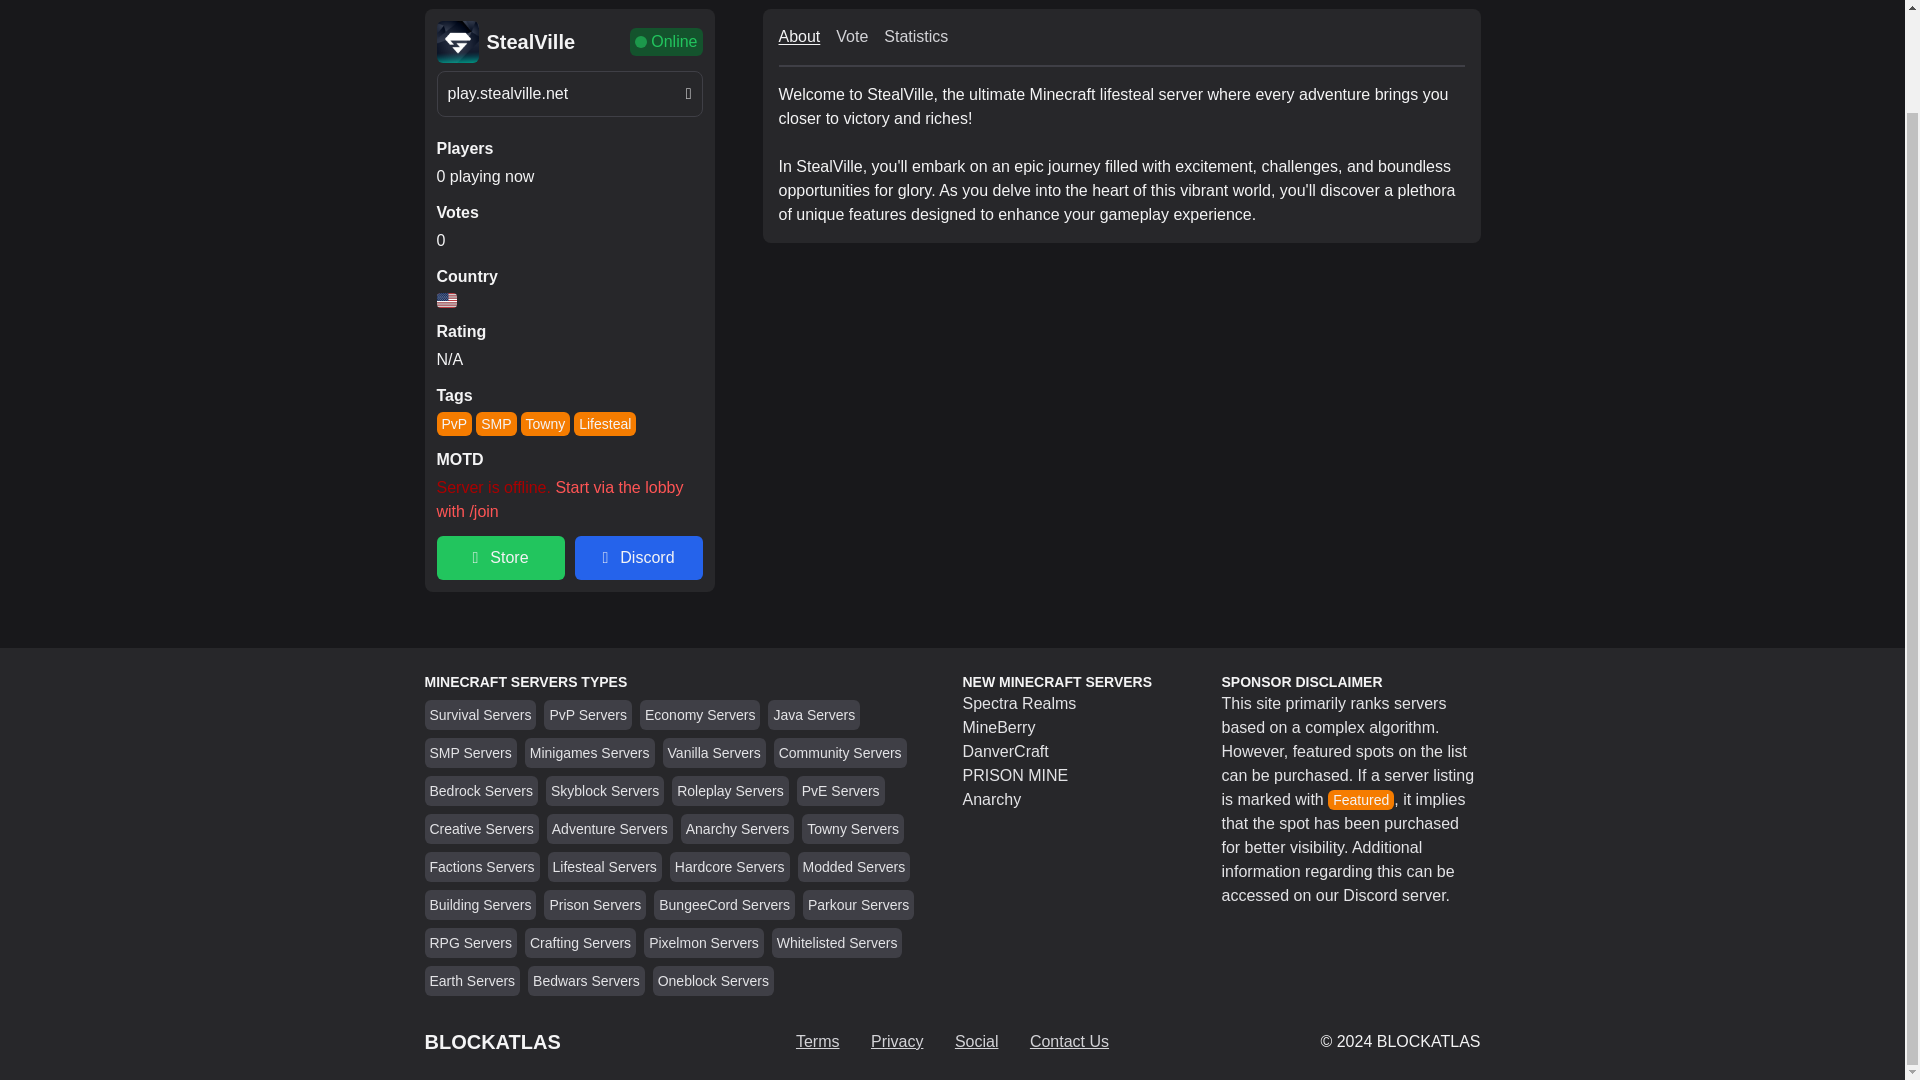  What do you see at coordinates (480, 714) in the screenshot?
I see `Survival Servers` at bounding box center [480, 714].